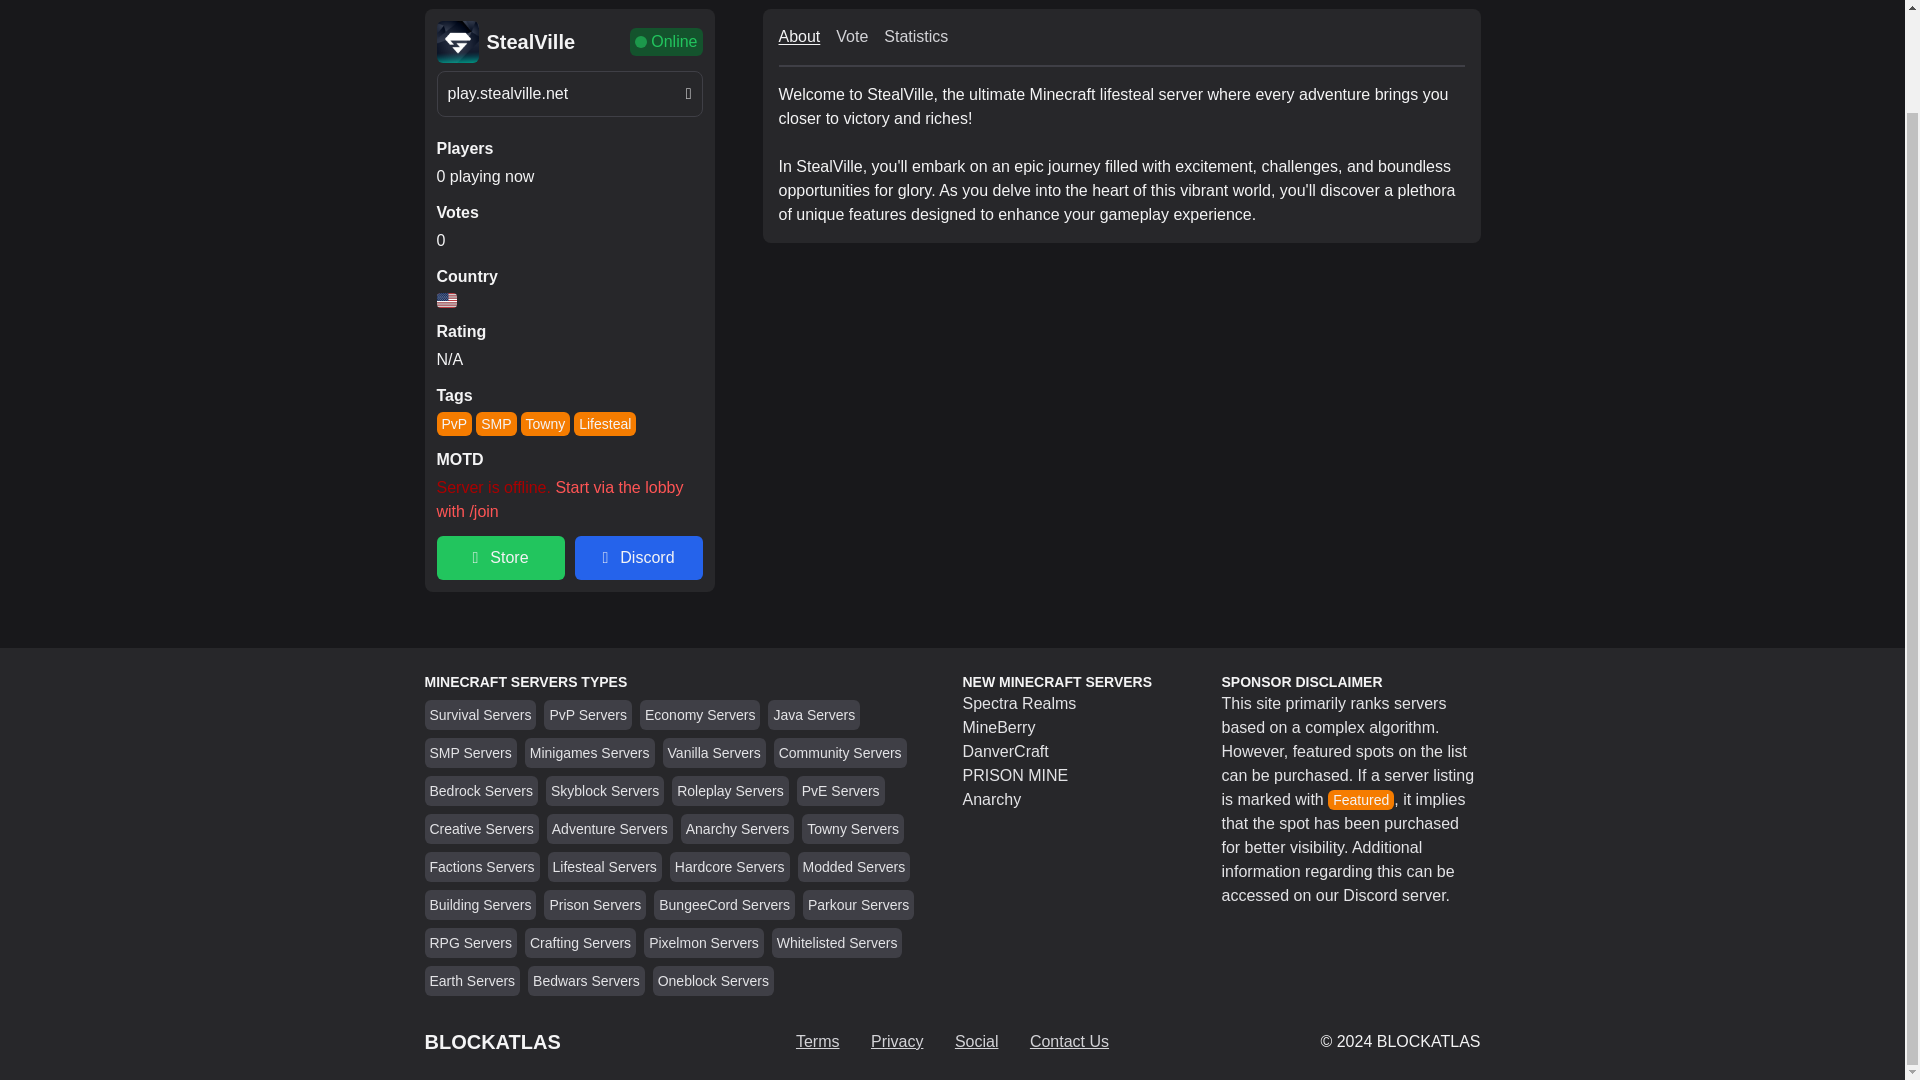  What do you see at coordinates (480, 714) in the screenshot?
I see `Survival Servers` at bounding box center [480, 714].